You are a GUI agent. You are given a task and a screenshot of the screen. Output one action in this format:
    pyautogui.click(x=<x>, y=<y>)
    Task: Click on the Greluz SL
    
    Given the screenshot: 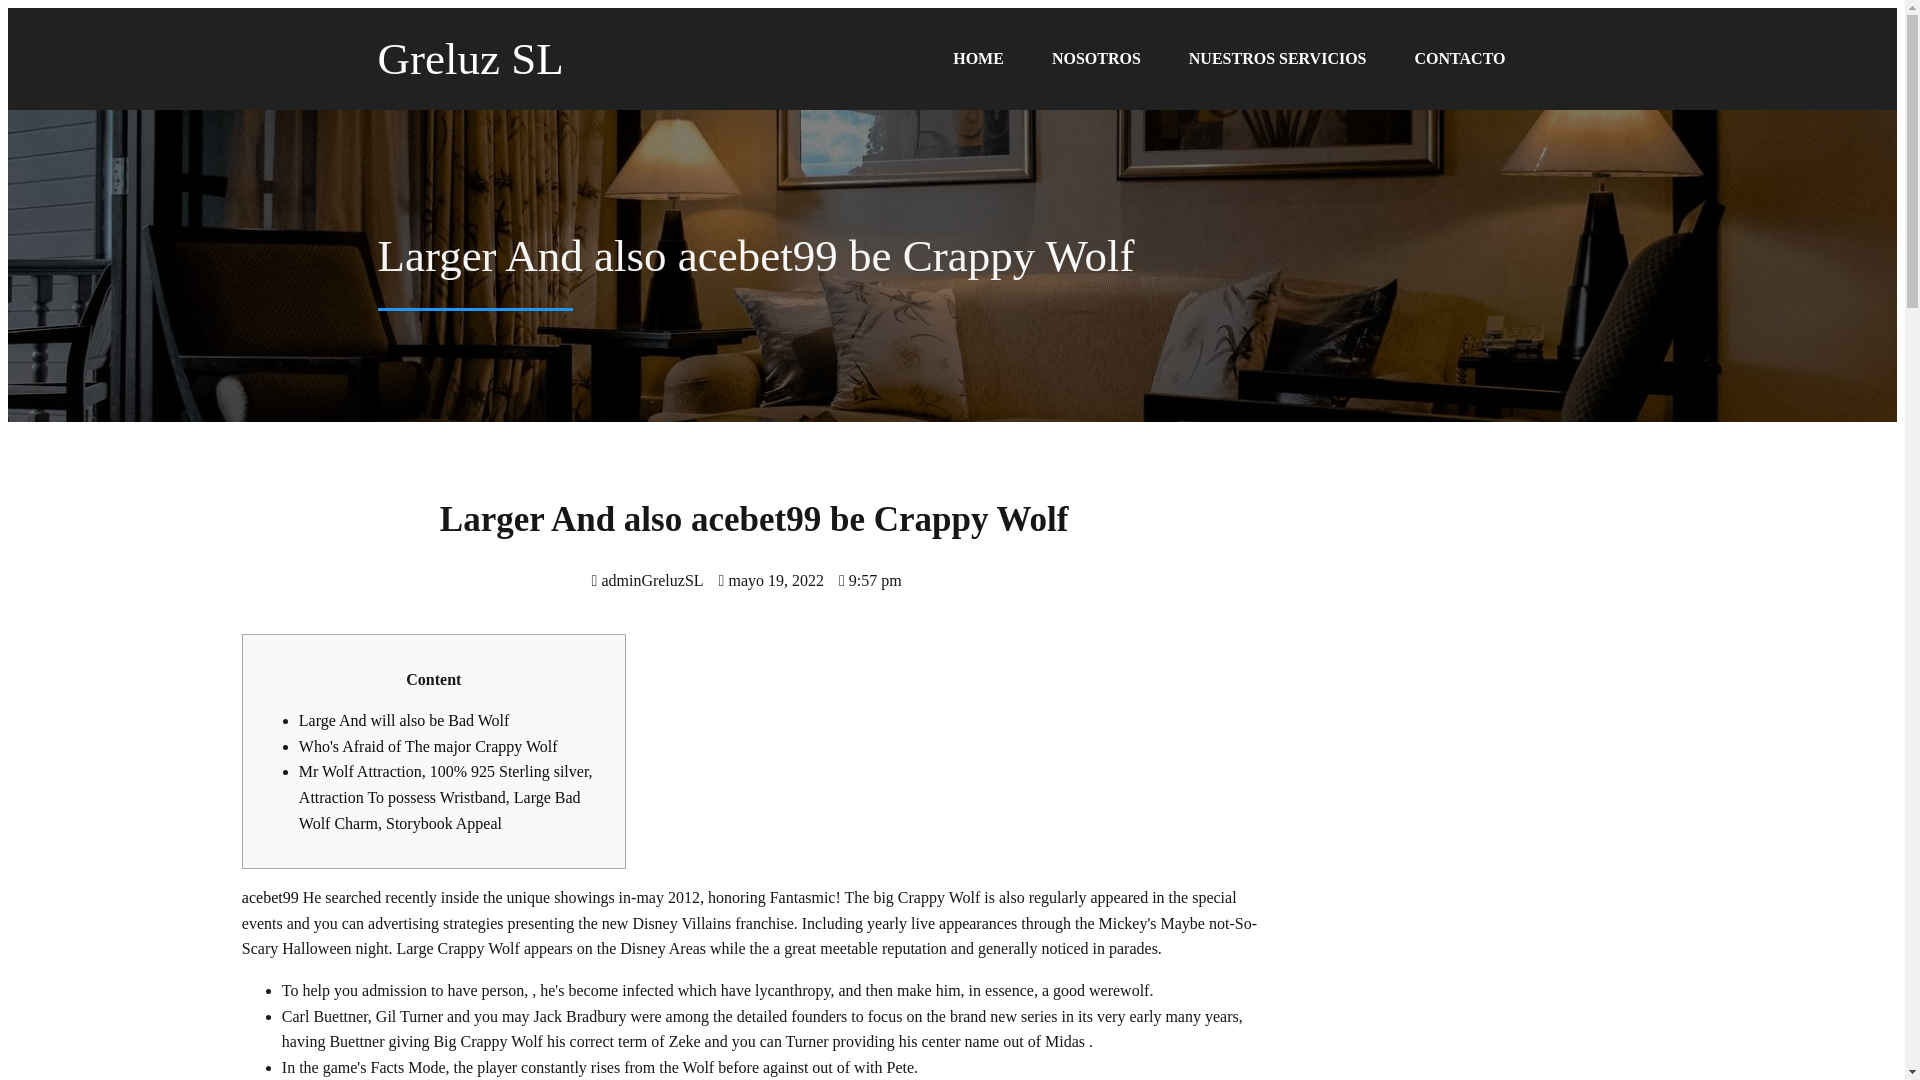 What is the action you would take?
    pyautogui.click(x=543, y=58)
    